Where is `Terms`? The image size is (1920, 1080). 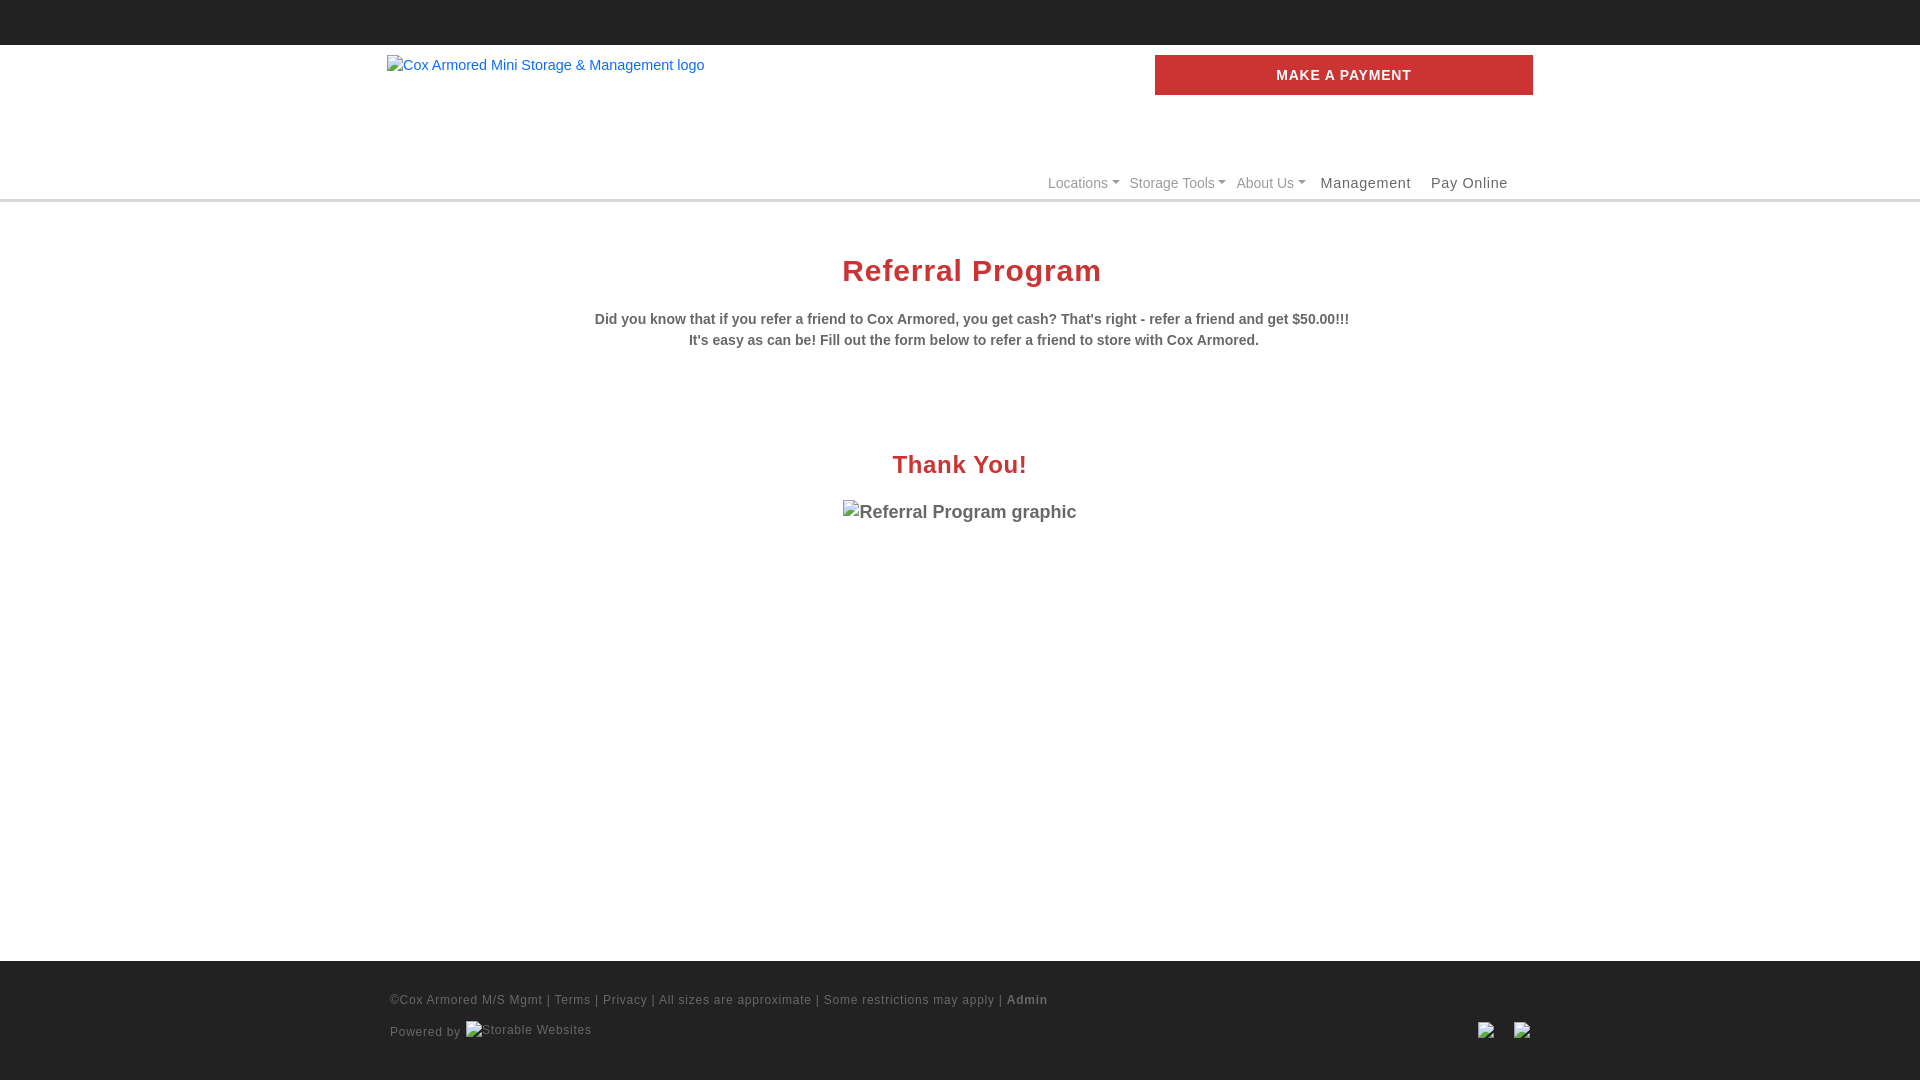 Terms is located at coordinates (572, 999).